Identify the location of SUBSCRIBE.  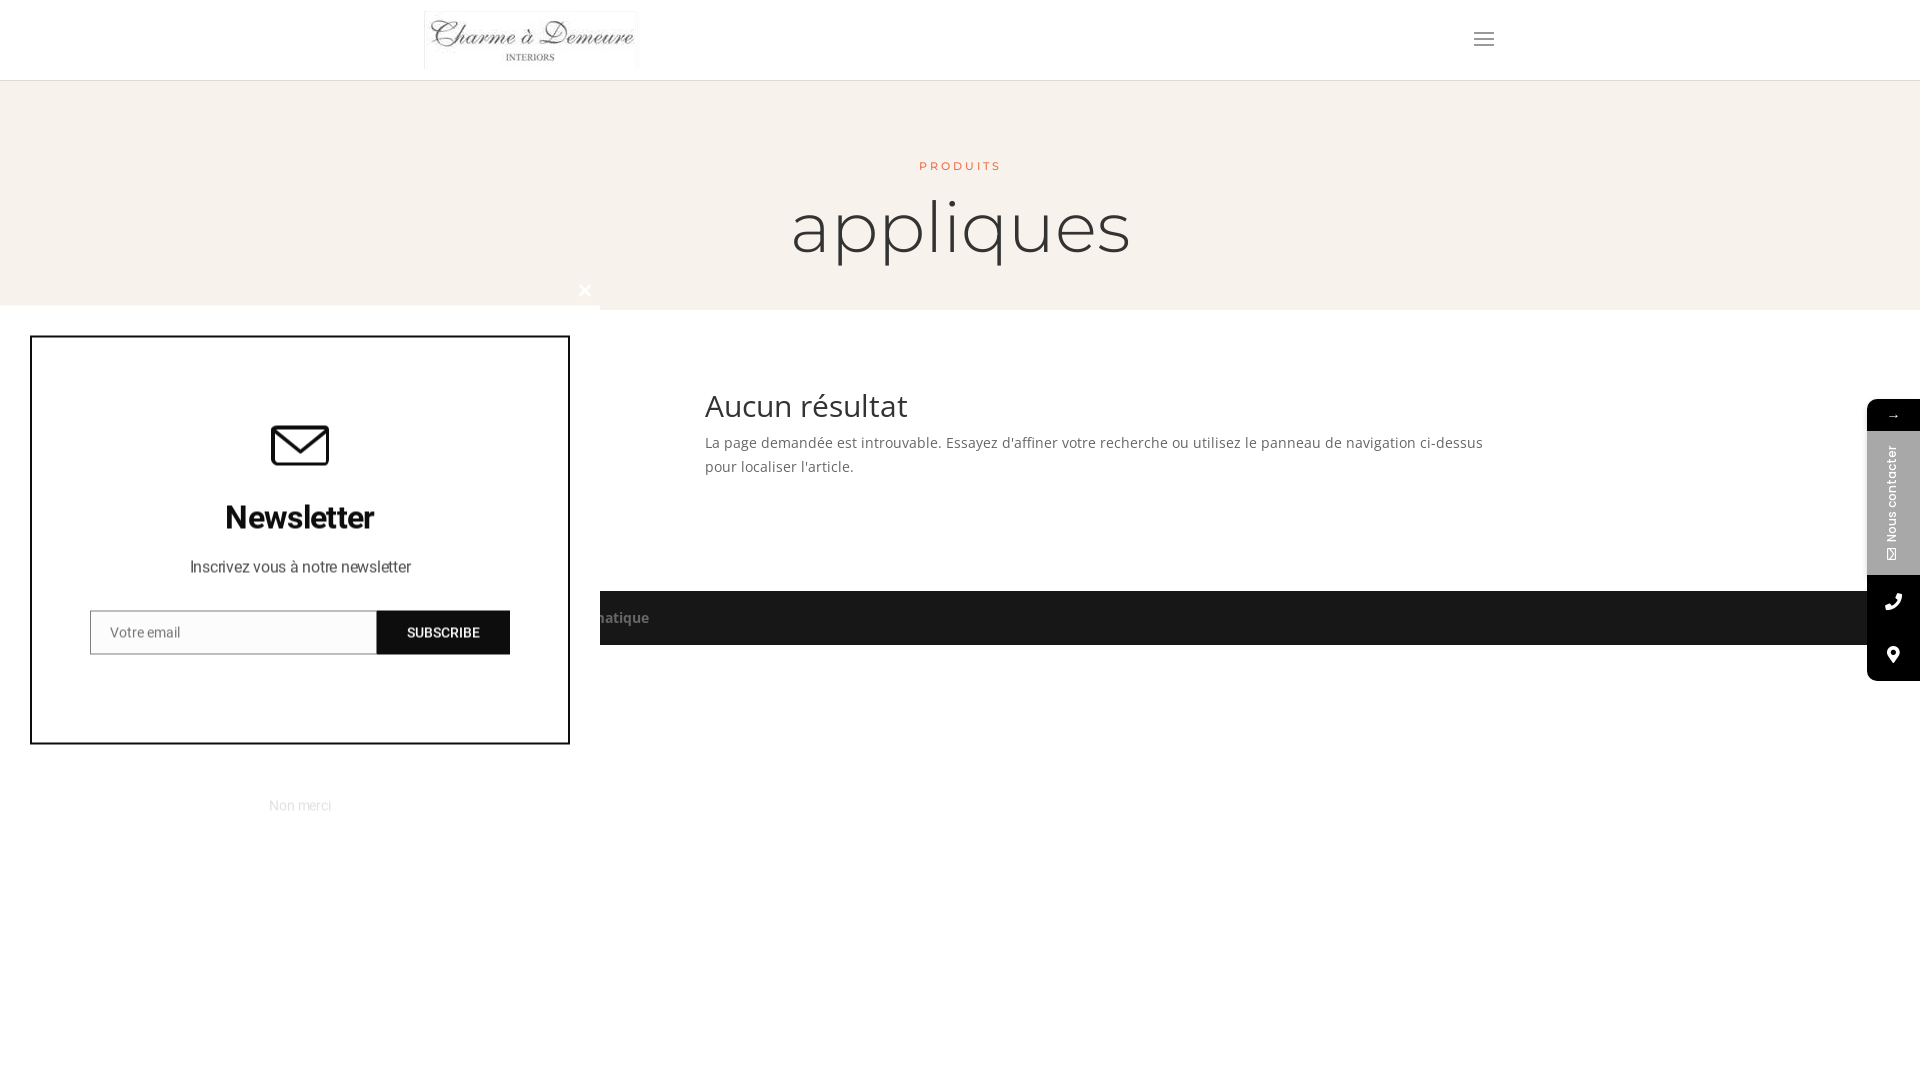
(444, 632).